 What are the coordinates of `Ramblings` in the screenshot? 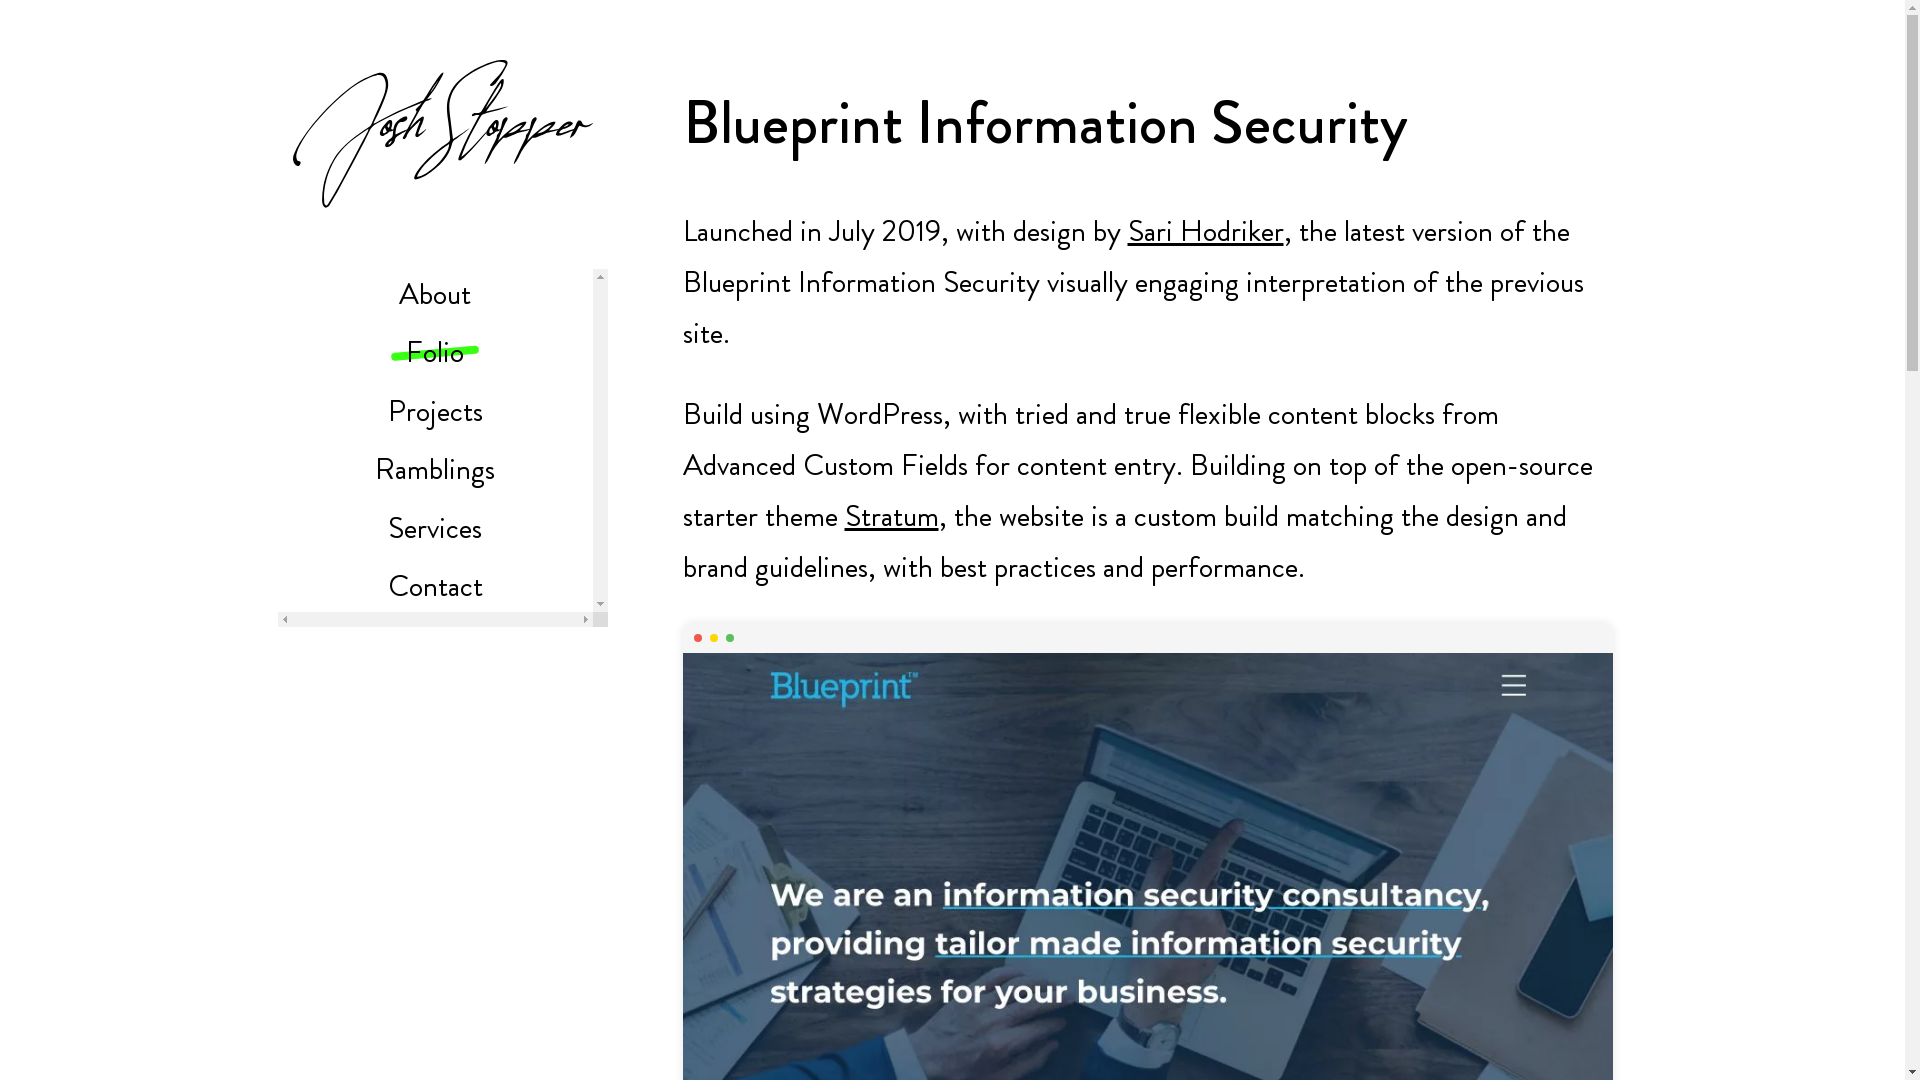 It's located at (435, 470).